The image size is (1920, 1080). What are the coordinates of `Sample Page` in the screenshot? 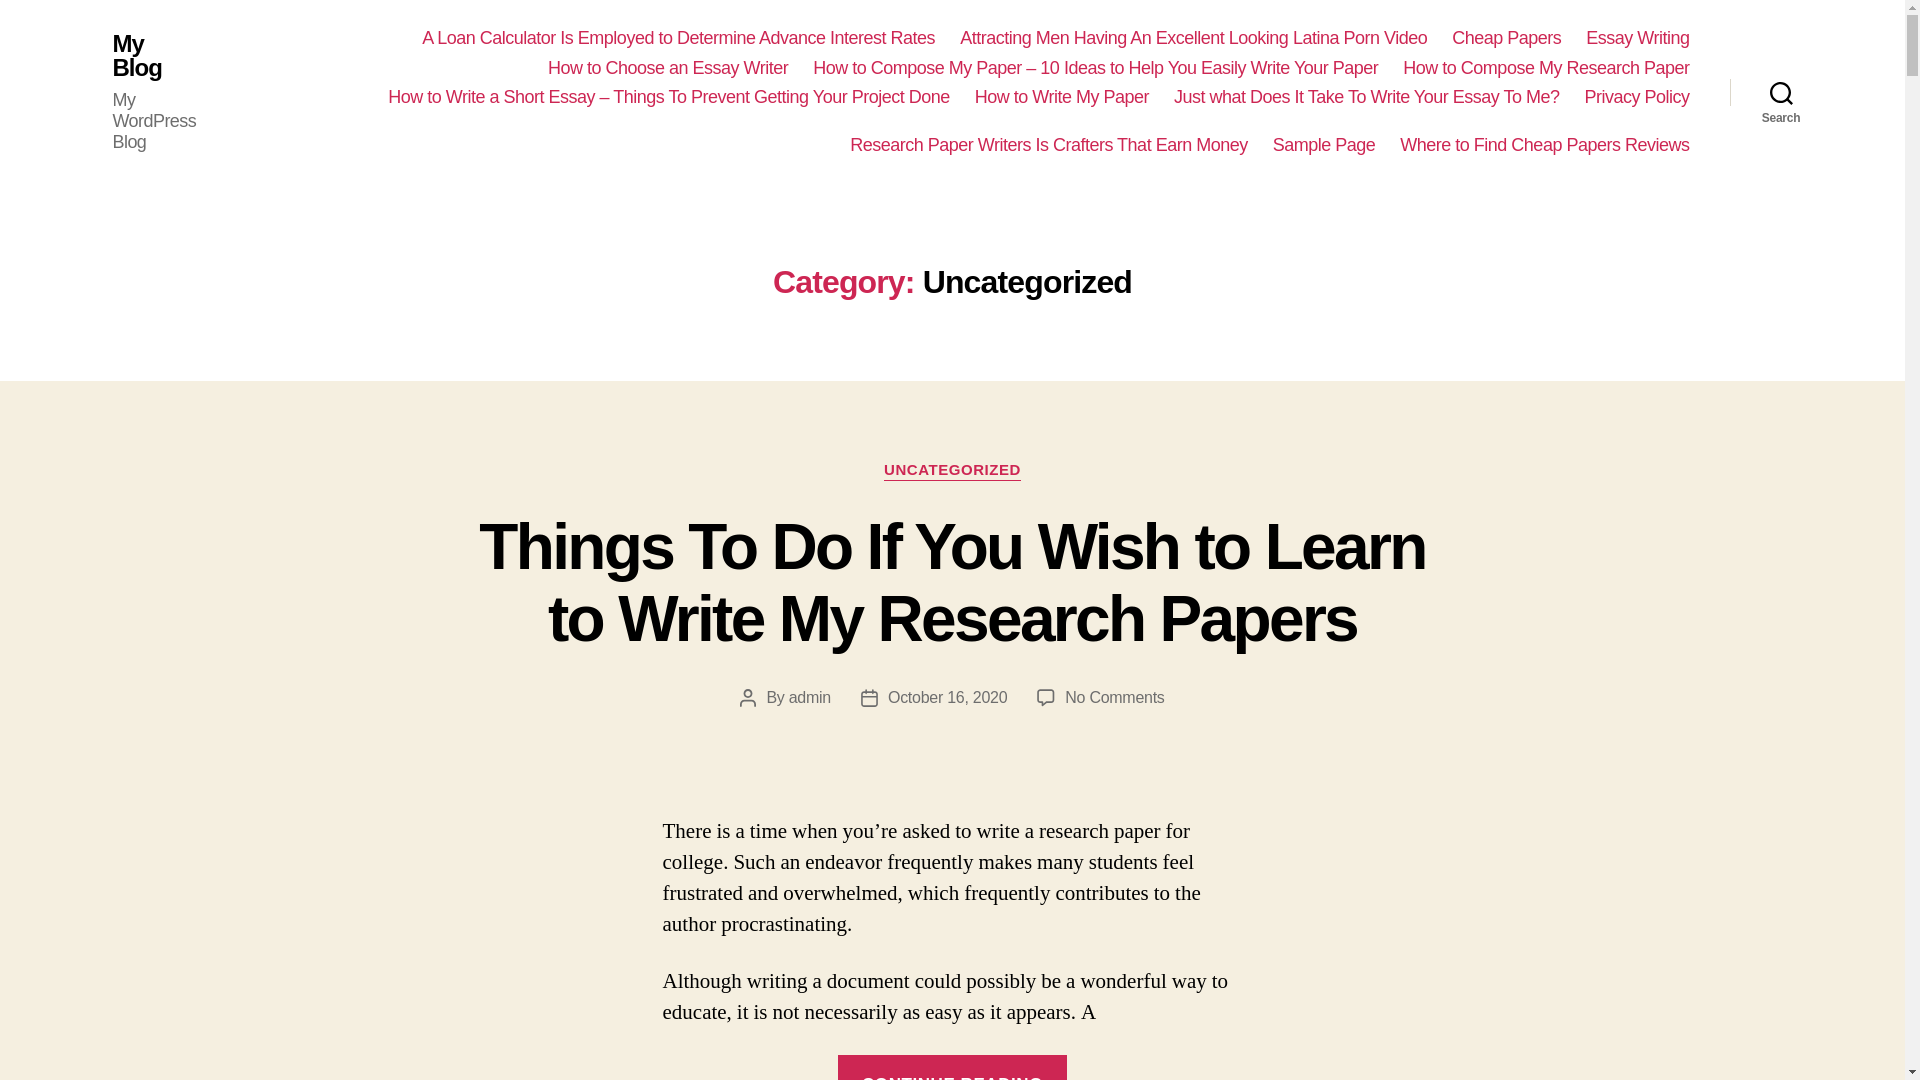 It's located at (1324, 146).